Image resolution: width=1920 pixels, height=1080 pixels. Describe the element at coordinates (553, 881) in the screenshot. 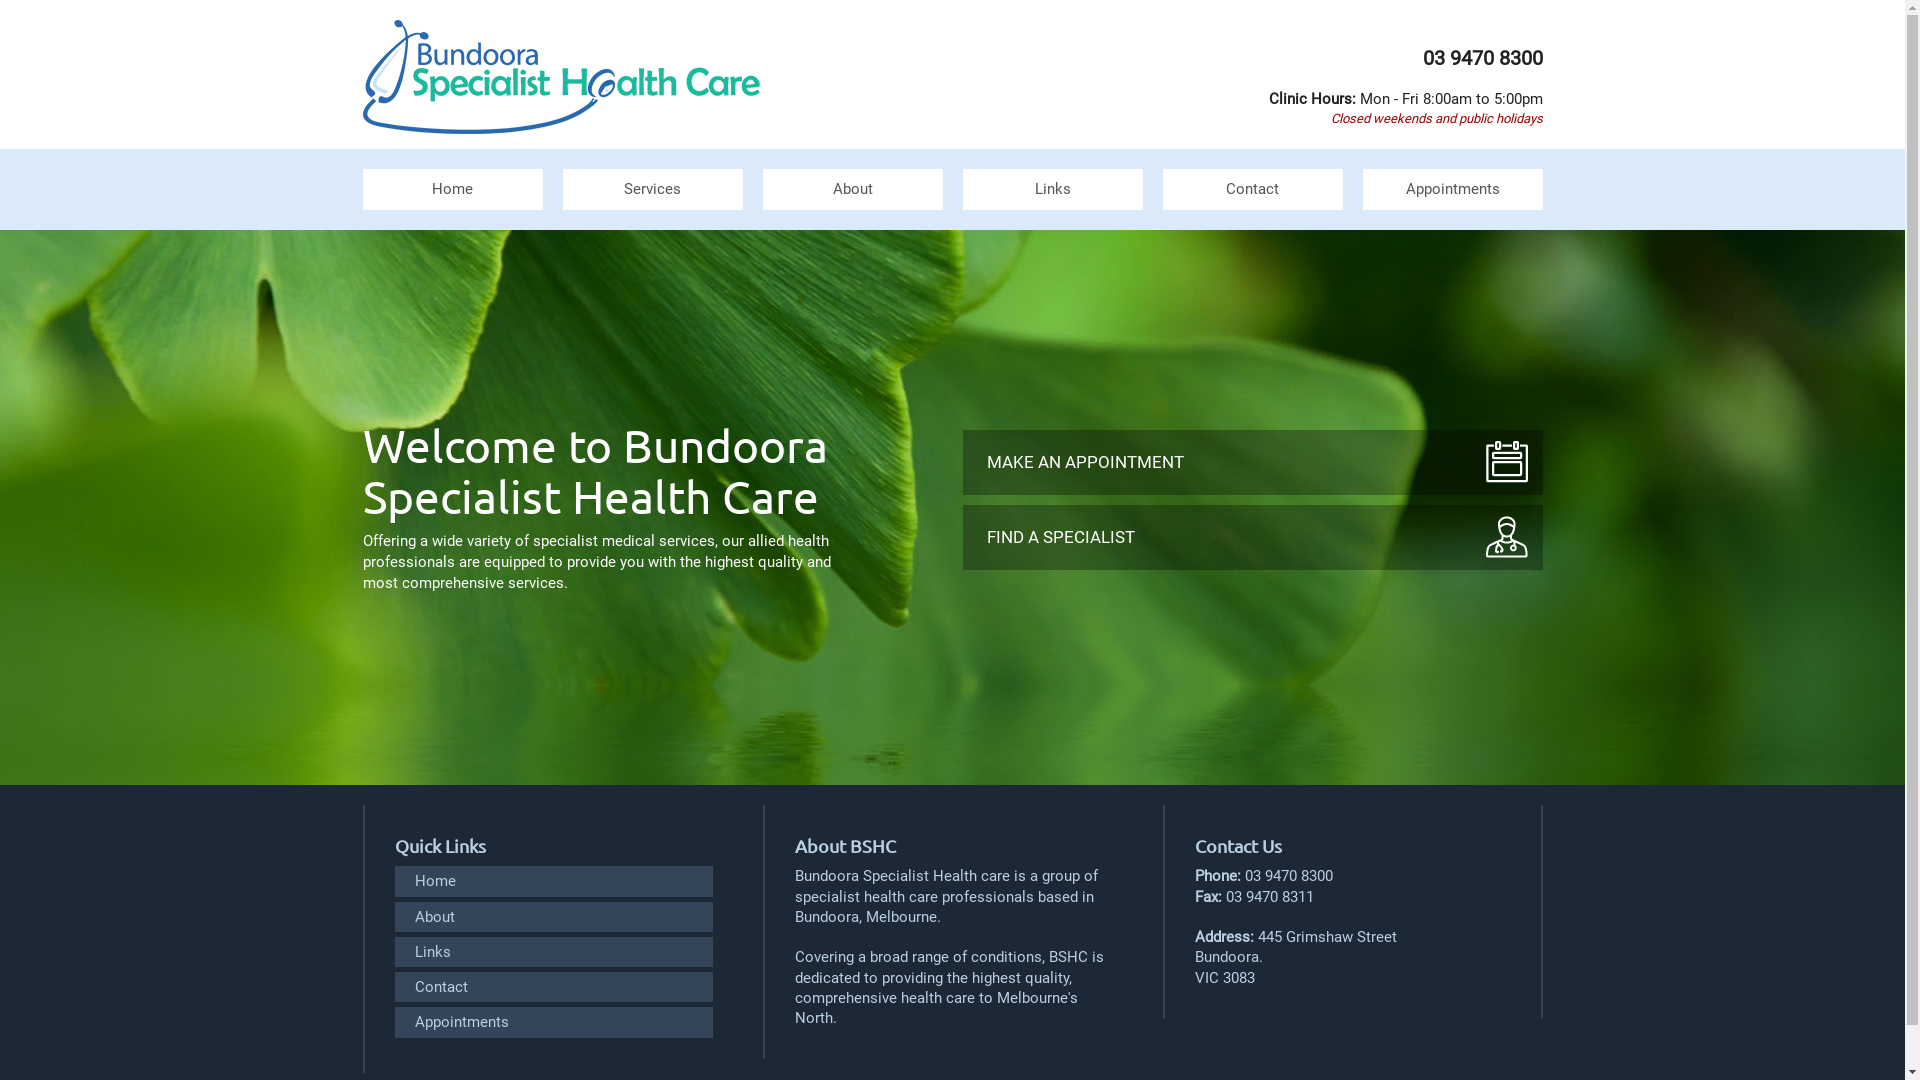

I see `Home` at that location.